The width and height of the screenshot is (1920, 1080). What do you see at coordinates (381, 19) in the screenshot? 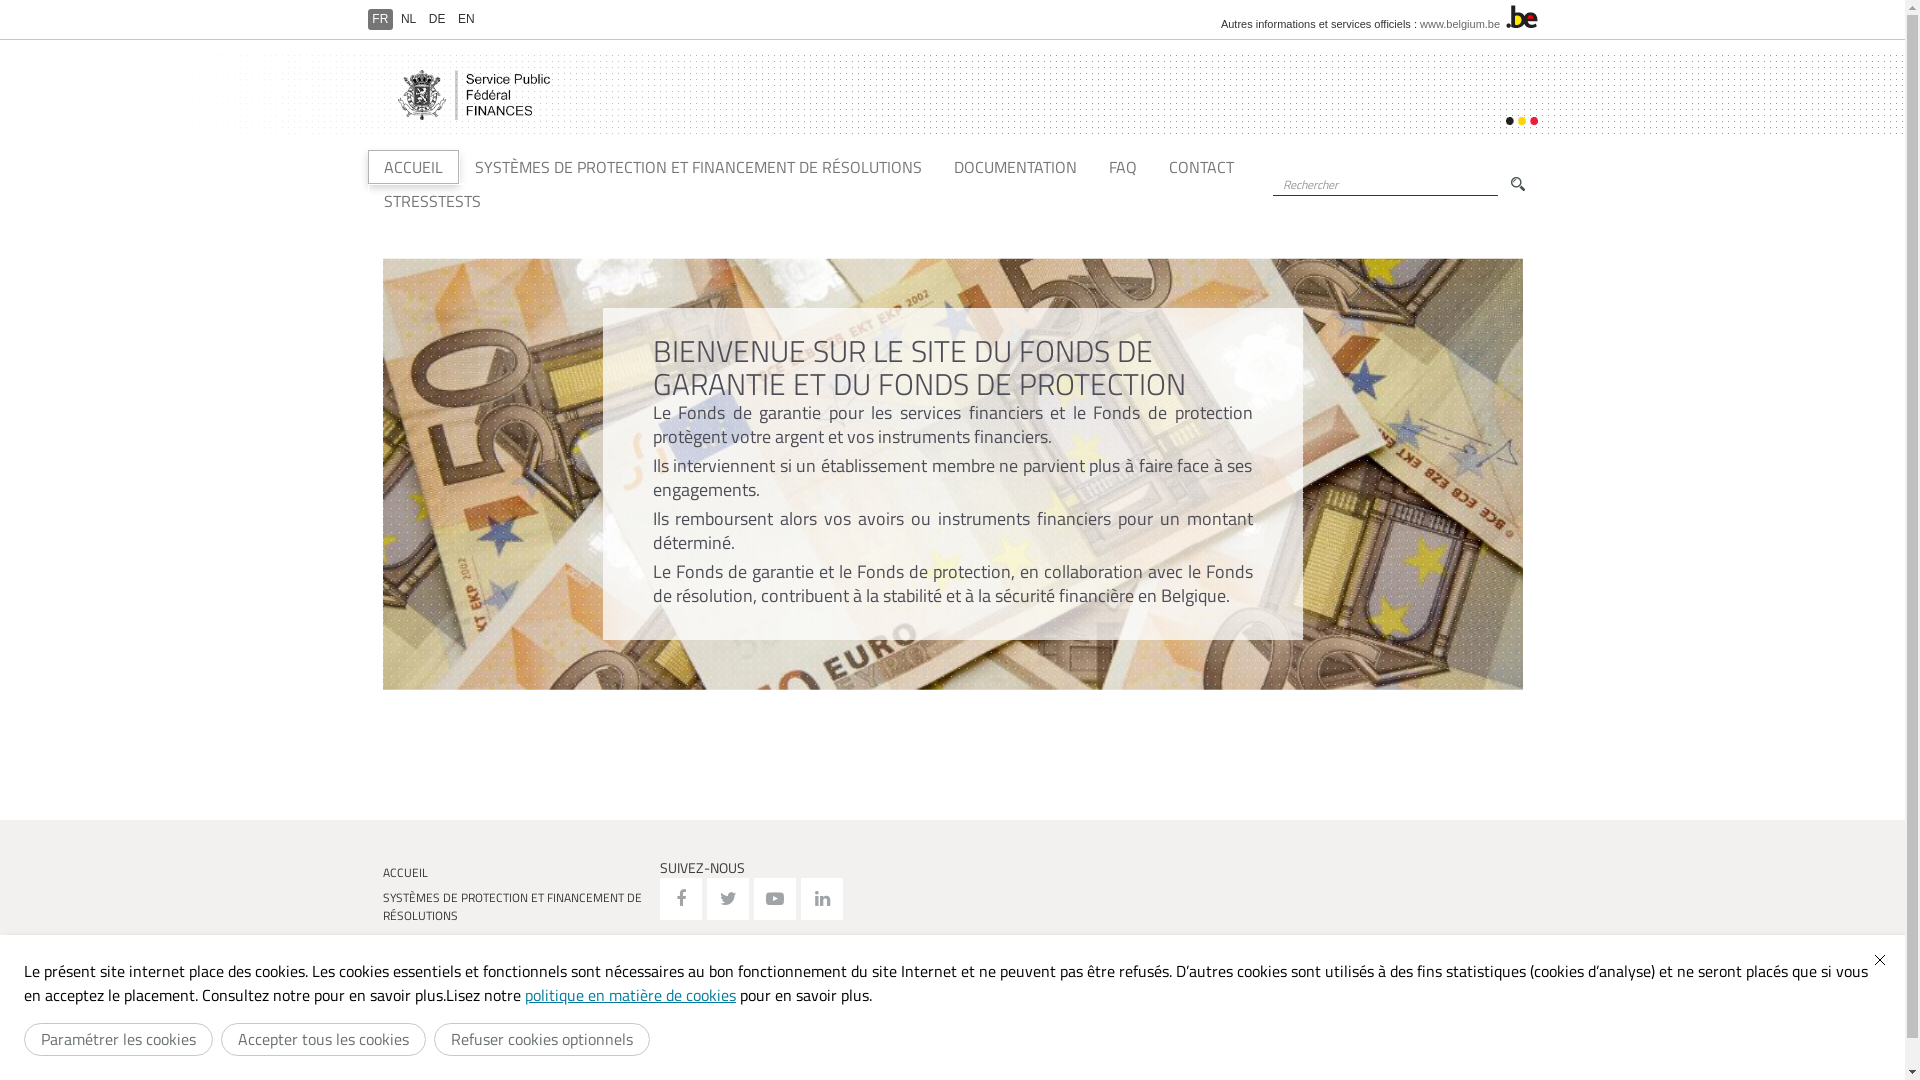
I see `FR` at bounding box center [381, 19].